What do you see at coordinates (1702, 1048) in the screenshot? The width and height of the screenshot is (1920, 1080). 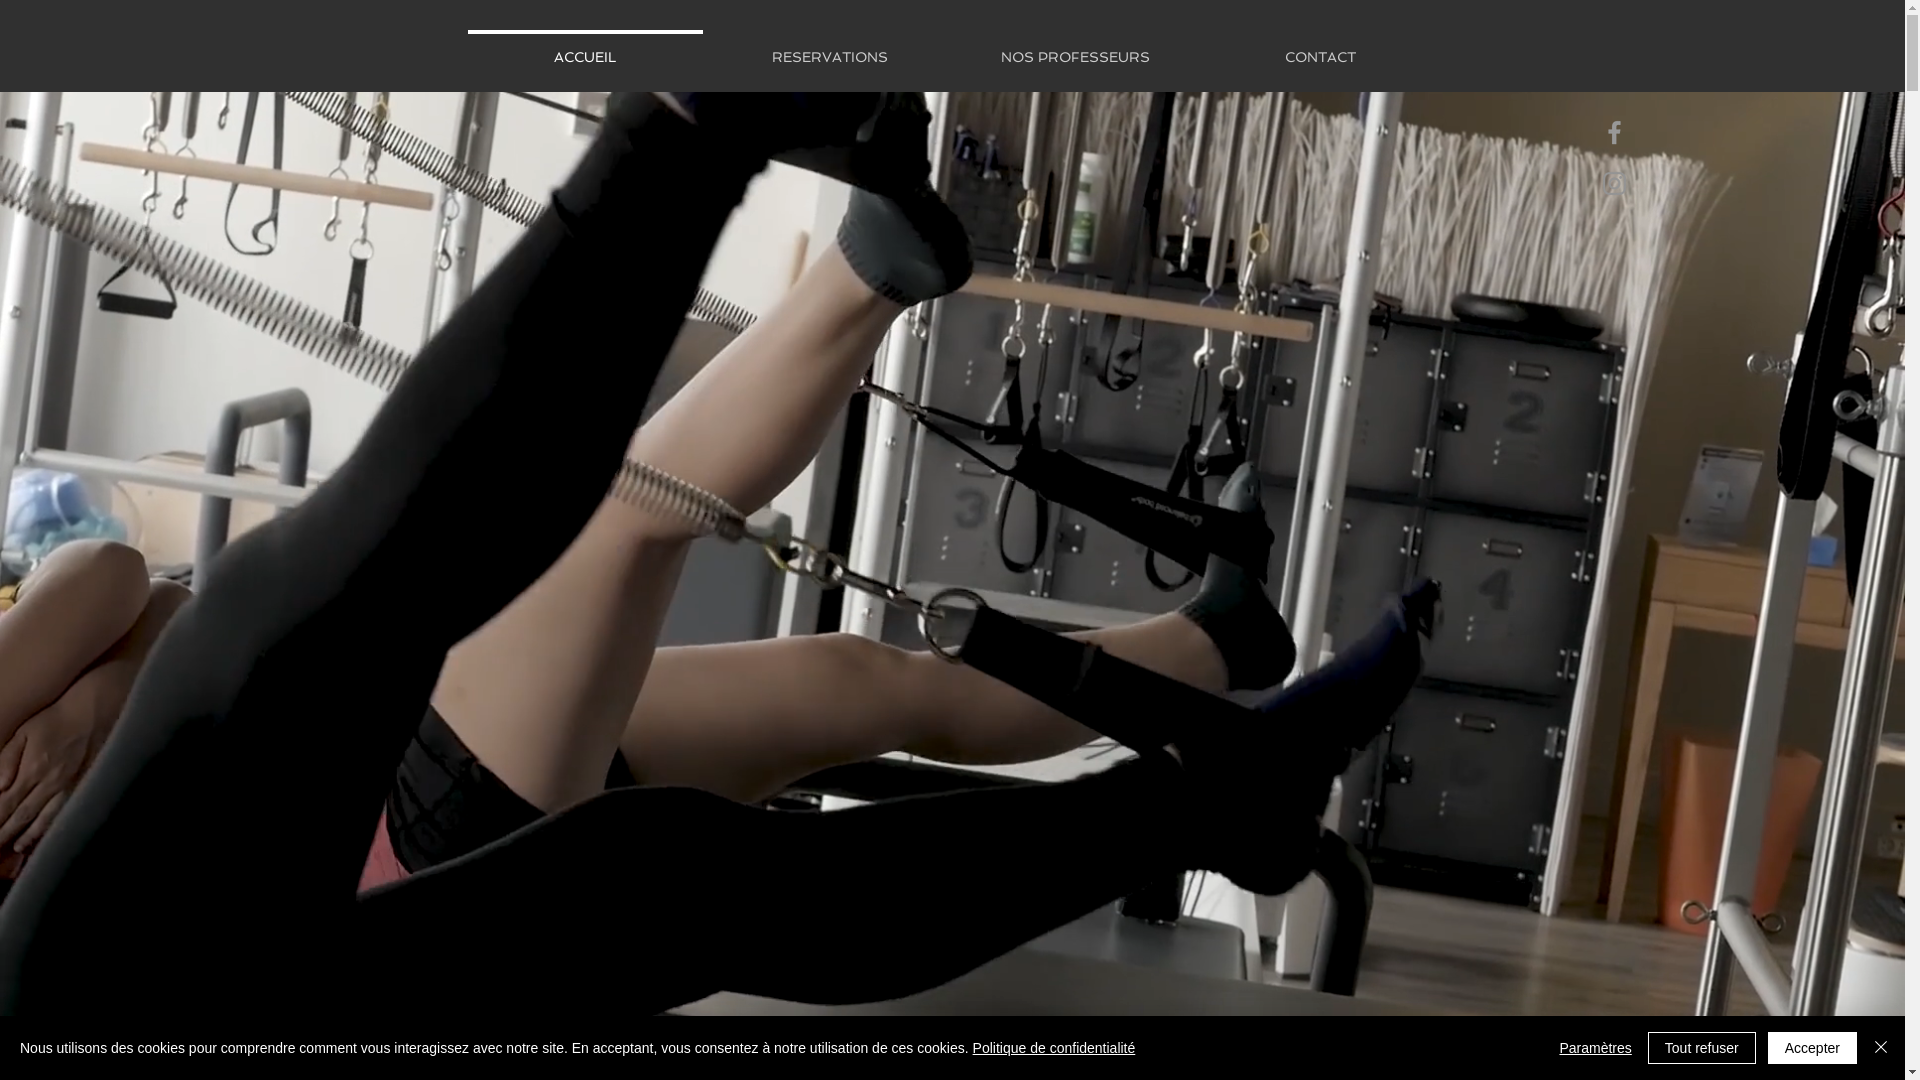 I see `Tout refuser` at bounding box center [1702, 1048].